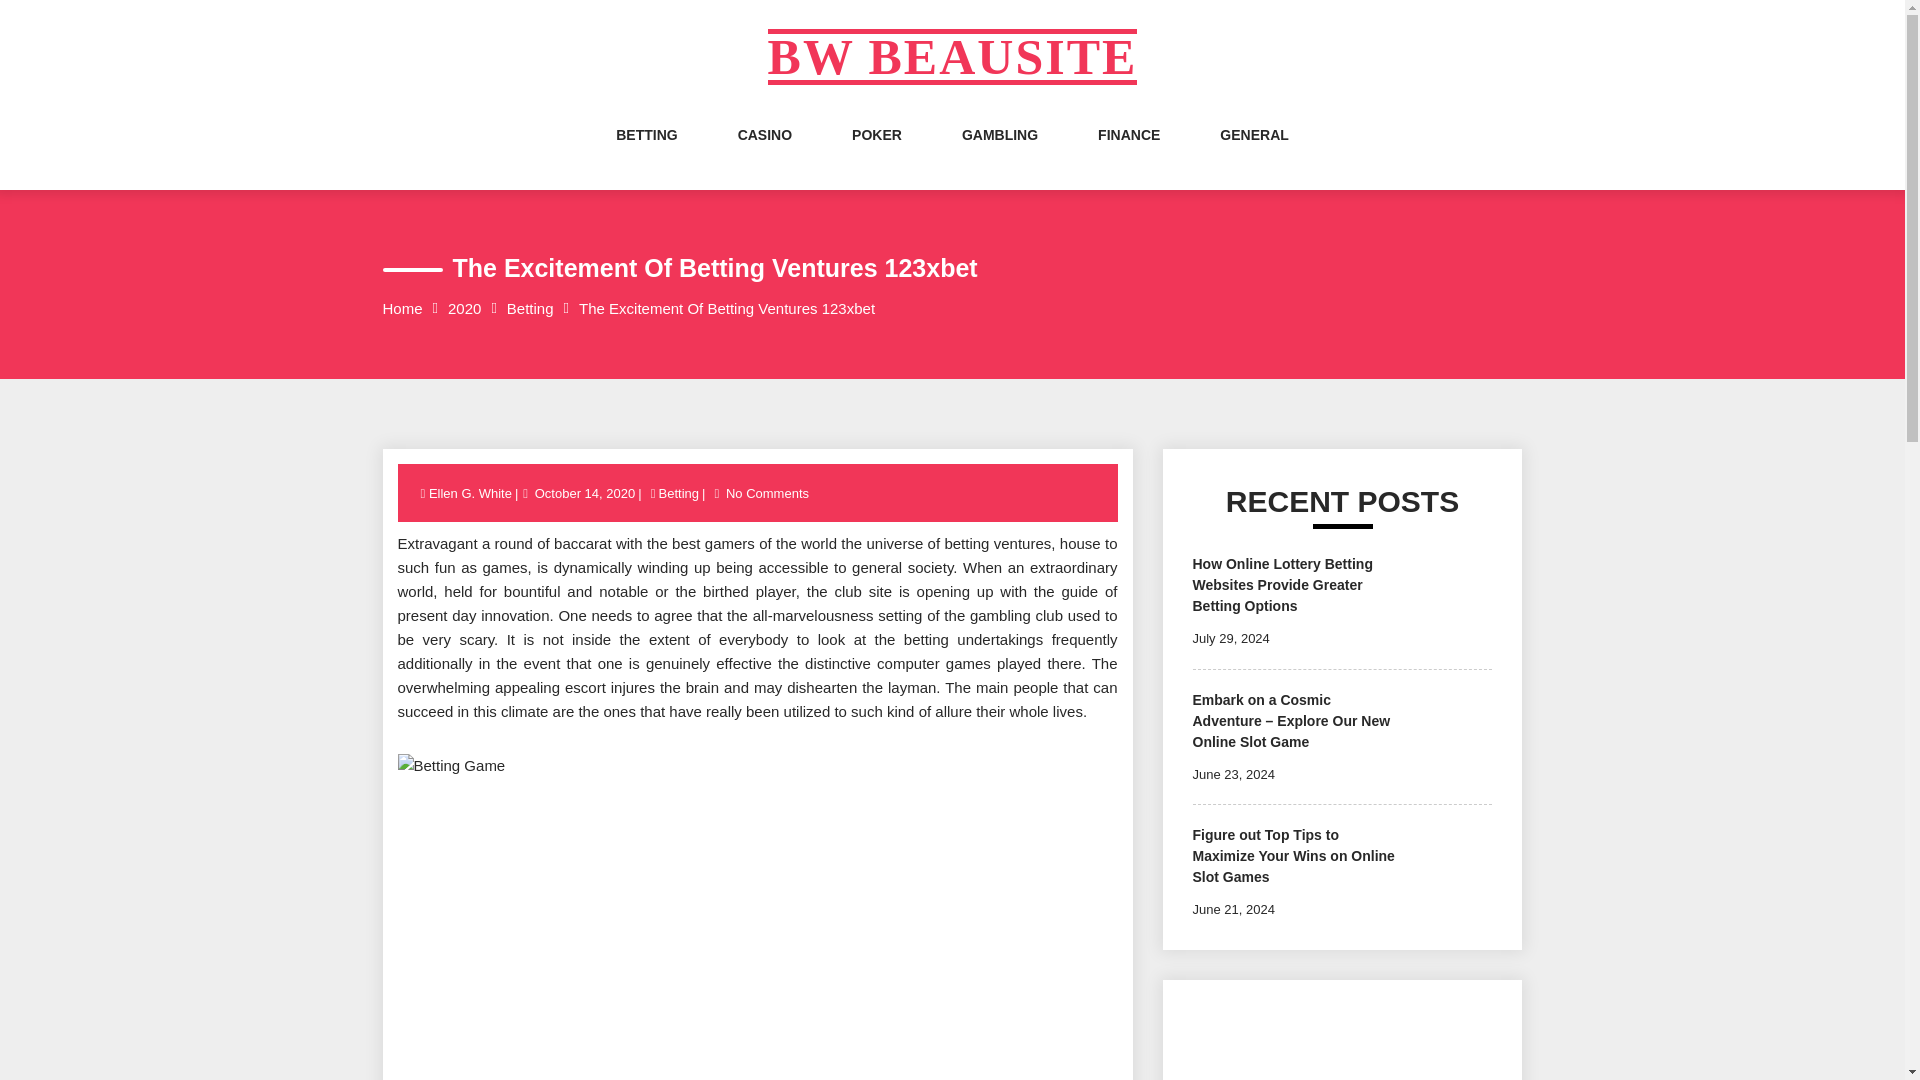 This screenshot has width=1920, height=1080. Describe the element at coordinates (768, 494) in the screenshot. I see `No Comments` at that location.